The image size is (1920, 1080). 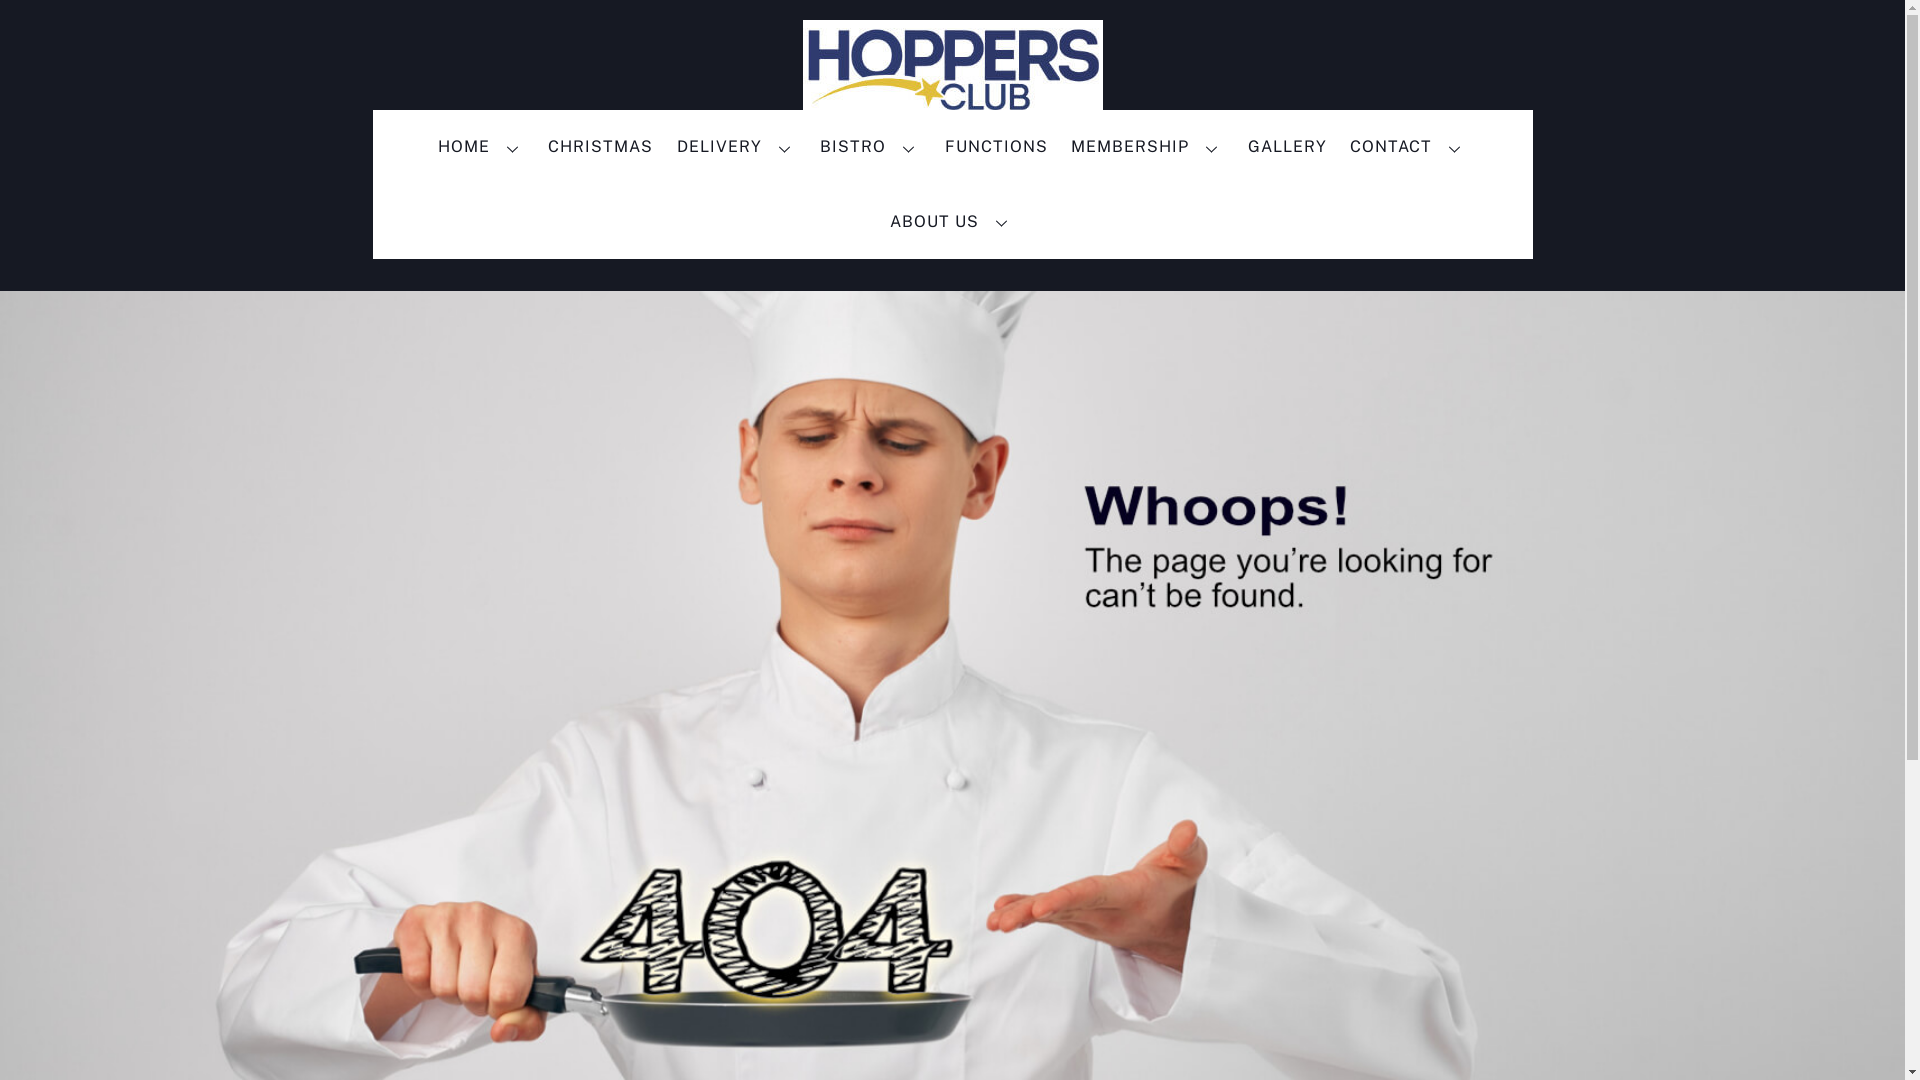 What do you see at coordinates (482, 147) in the screenshot?
I see `HOME` at bounding box center [482, 147].